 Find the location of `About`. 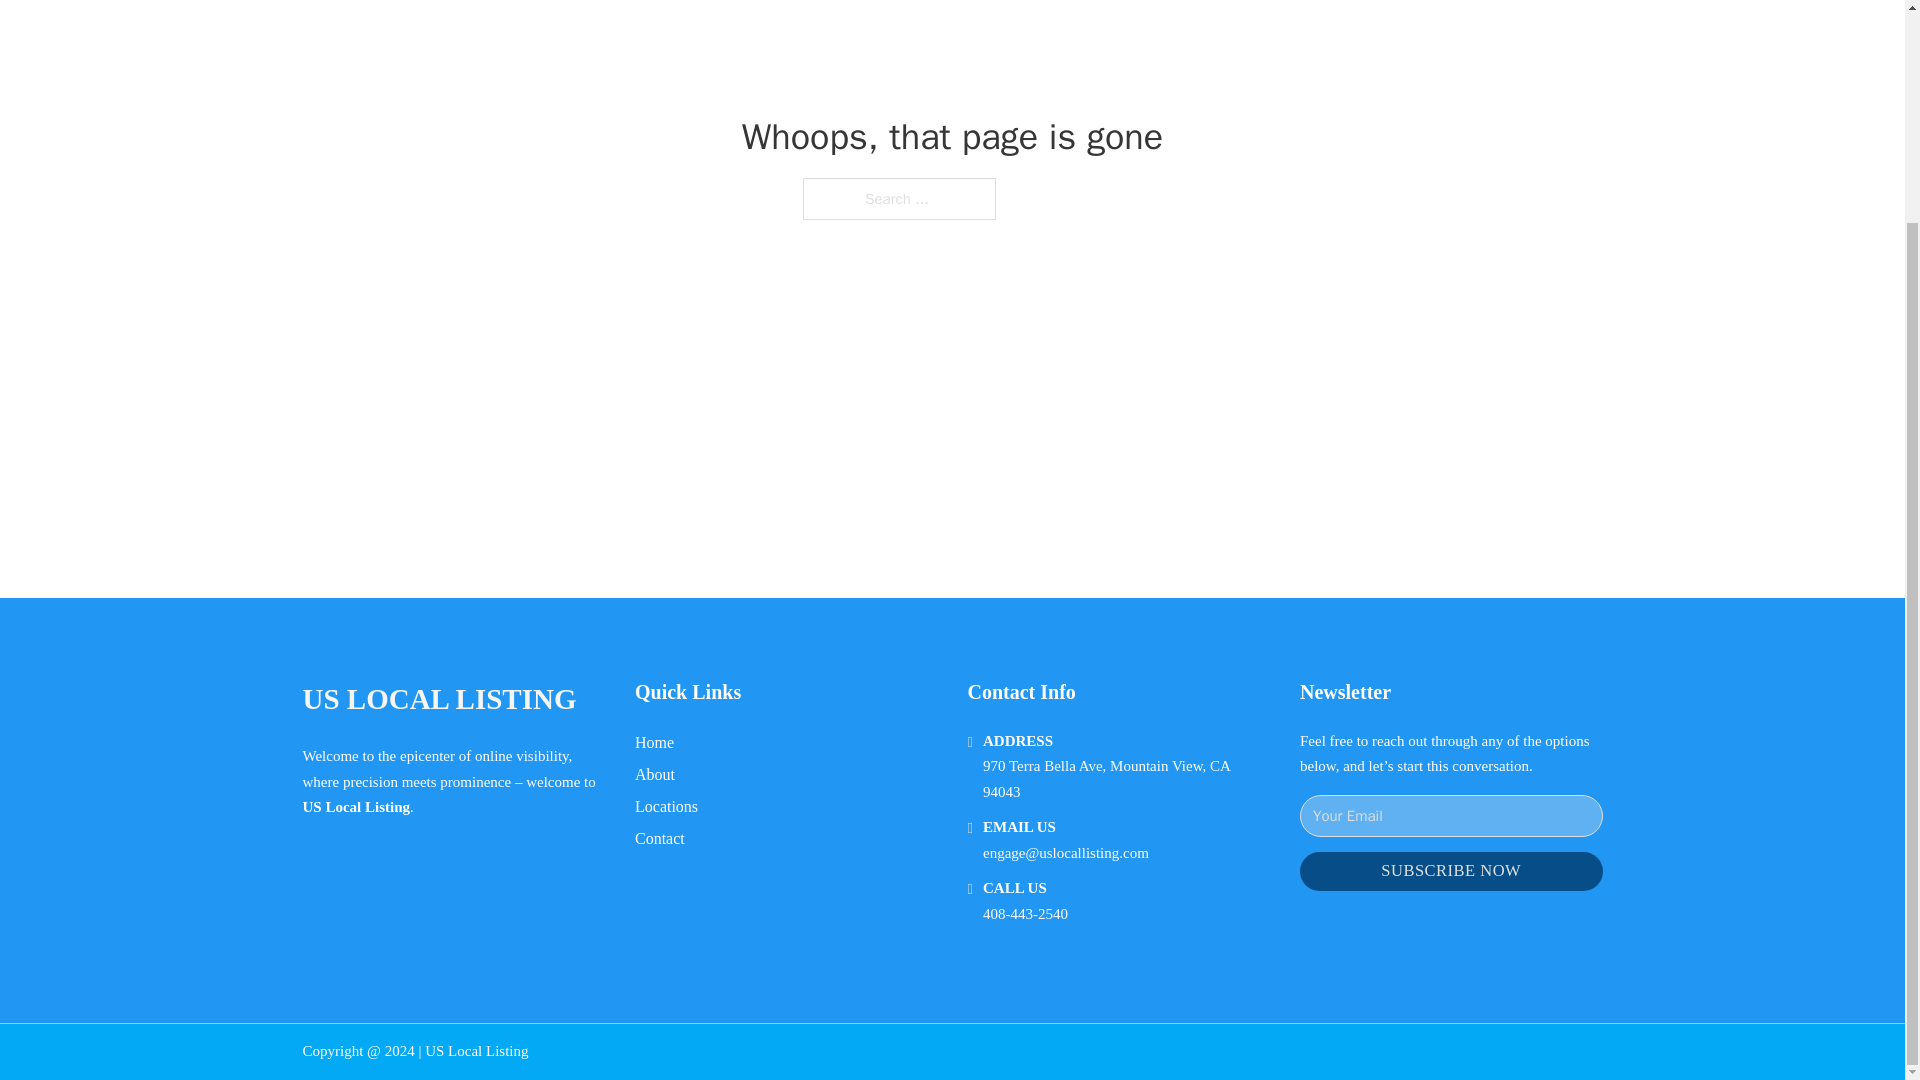

About is located at coordinates (655, 774).